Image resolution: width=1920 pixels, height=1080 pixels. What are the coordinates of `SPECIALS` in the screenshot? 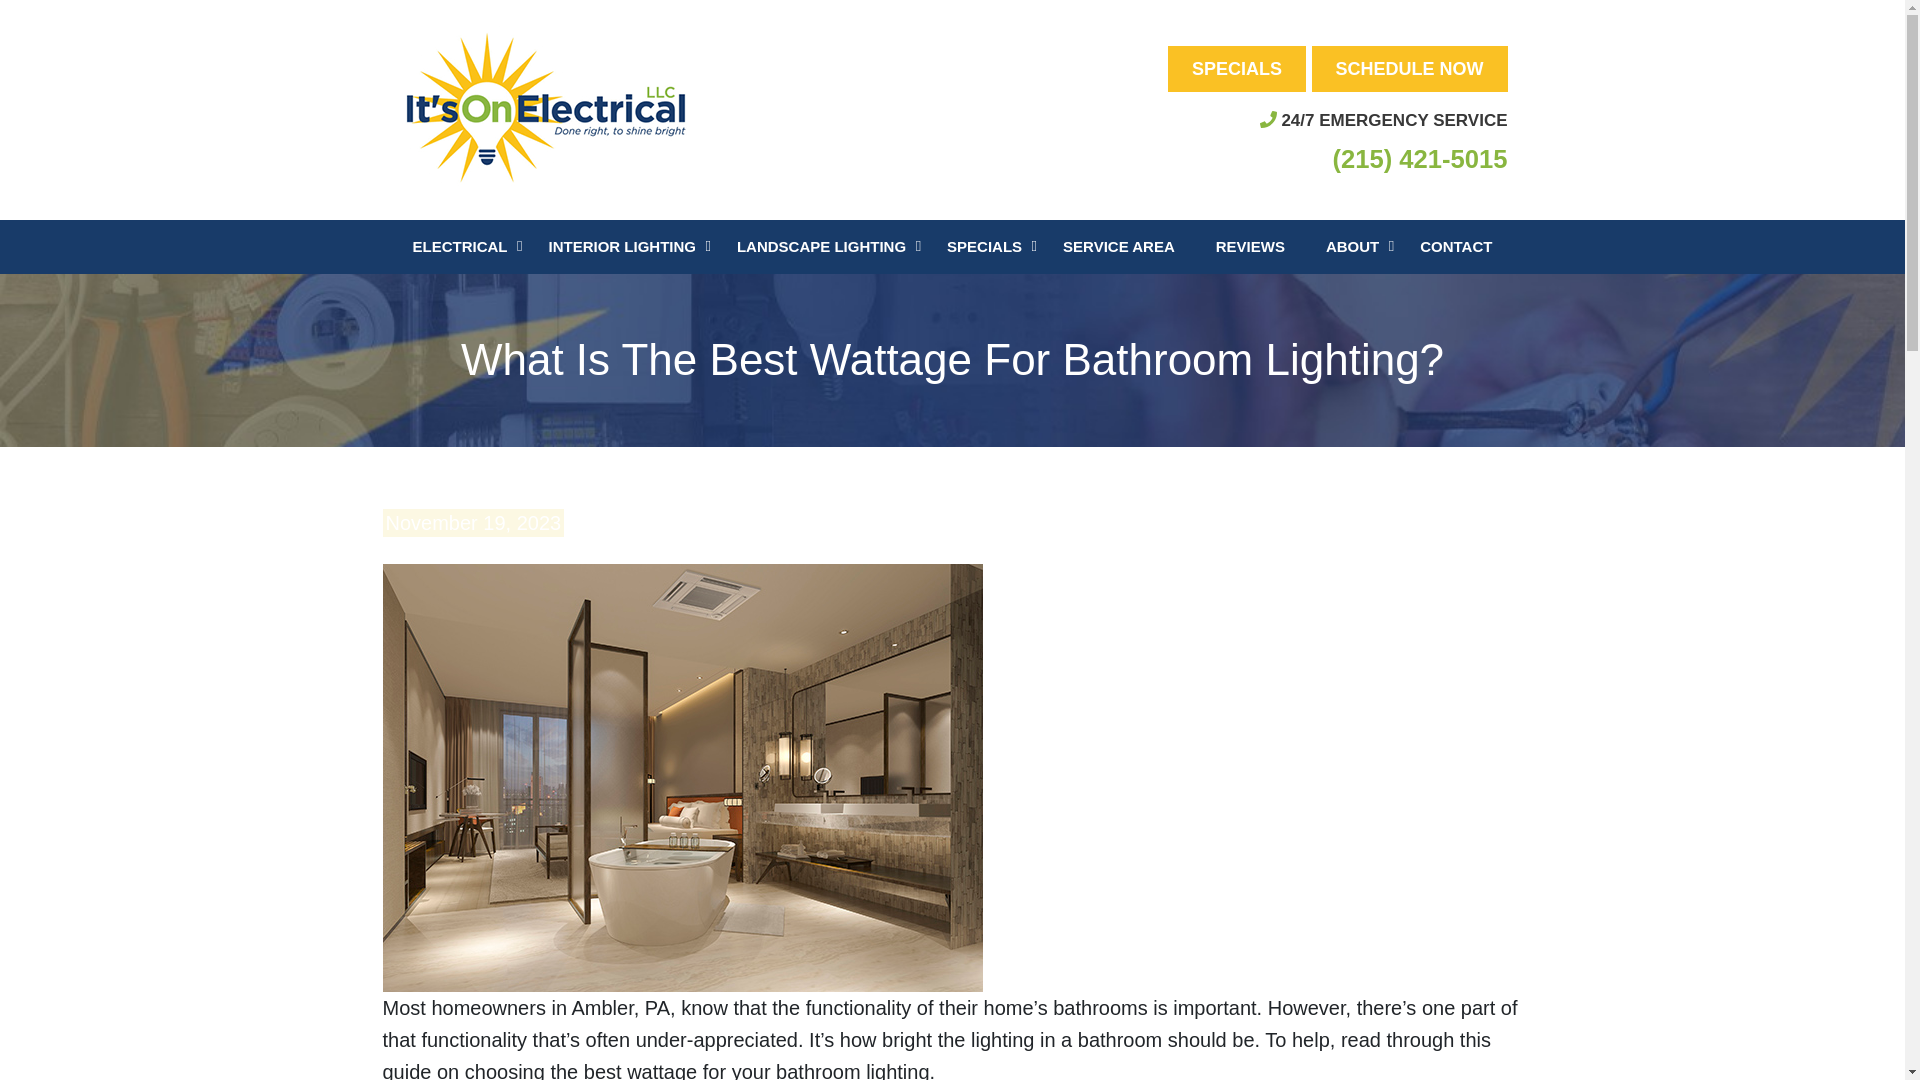 It's located at (984, 247).